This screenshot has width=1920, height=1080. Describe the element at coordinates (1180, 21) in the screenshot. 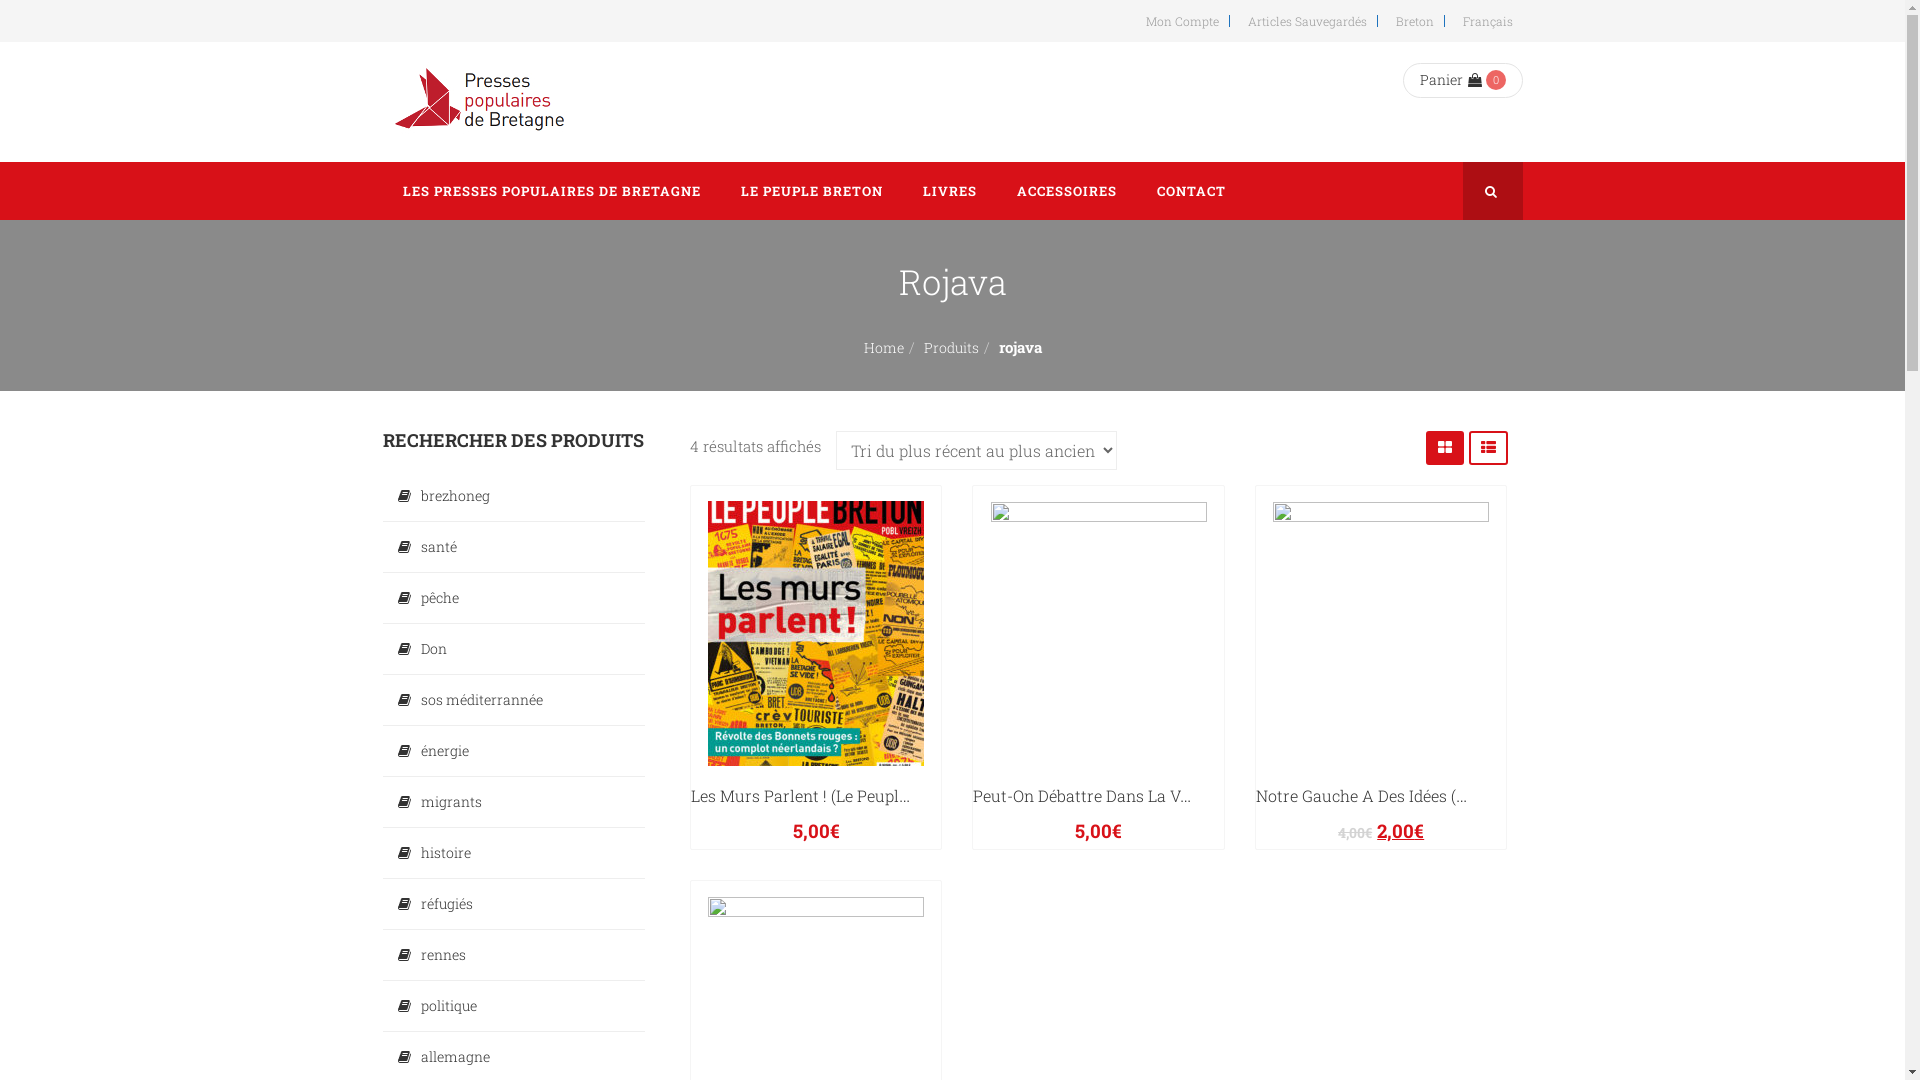

I see `Mon Compte` at that location.